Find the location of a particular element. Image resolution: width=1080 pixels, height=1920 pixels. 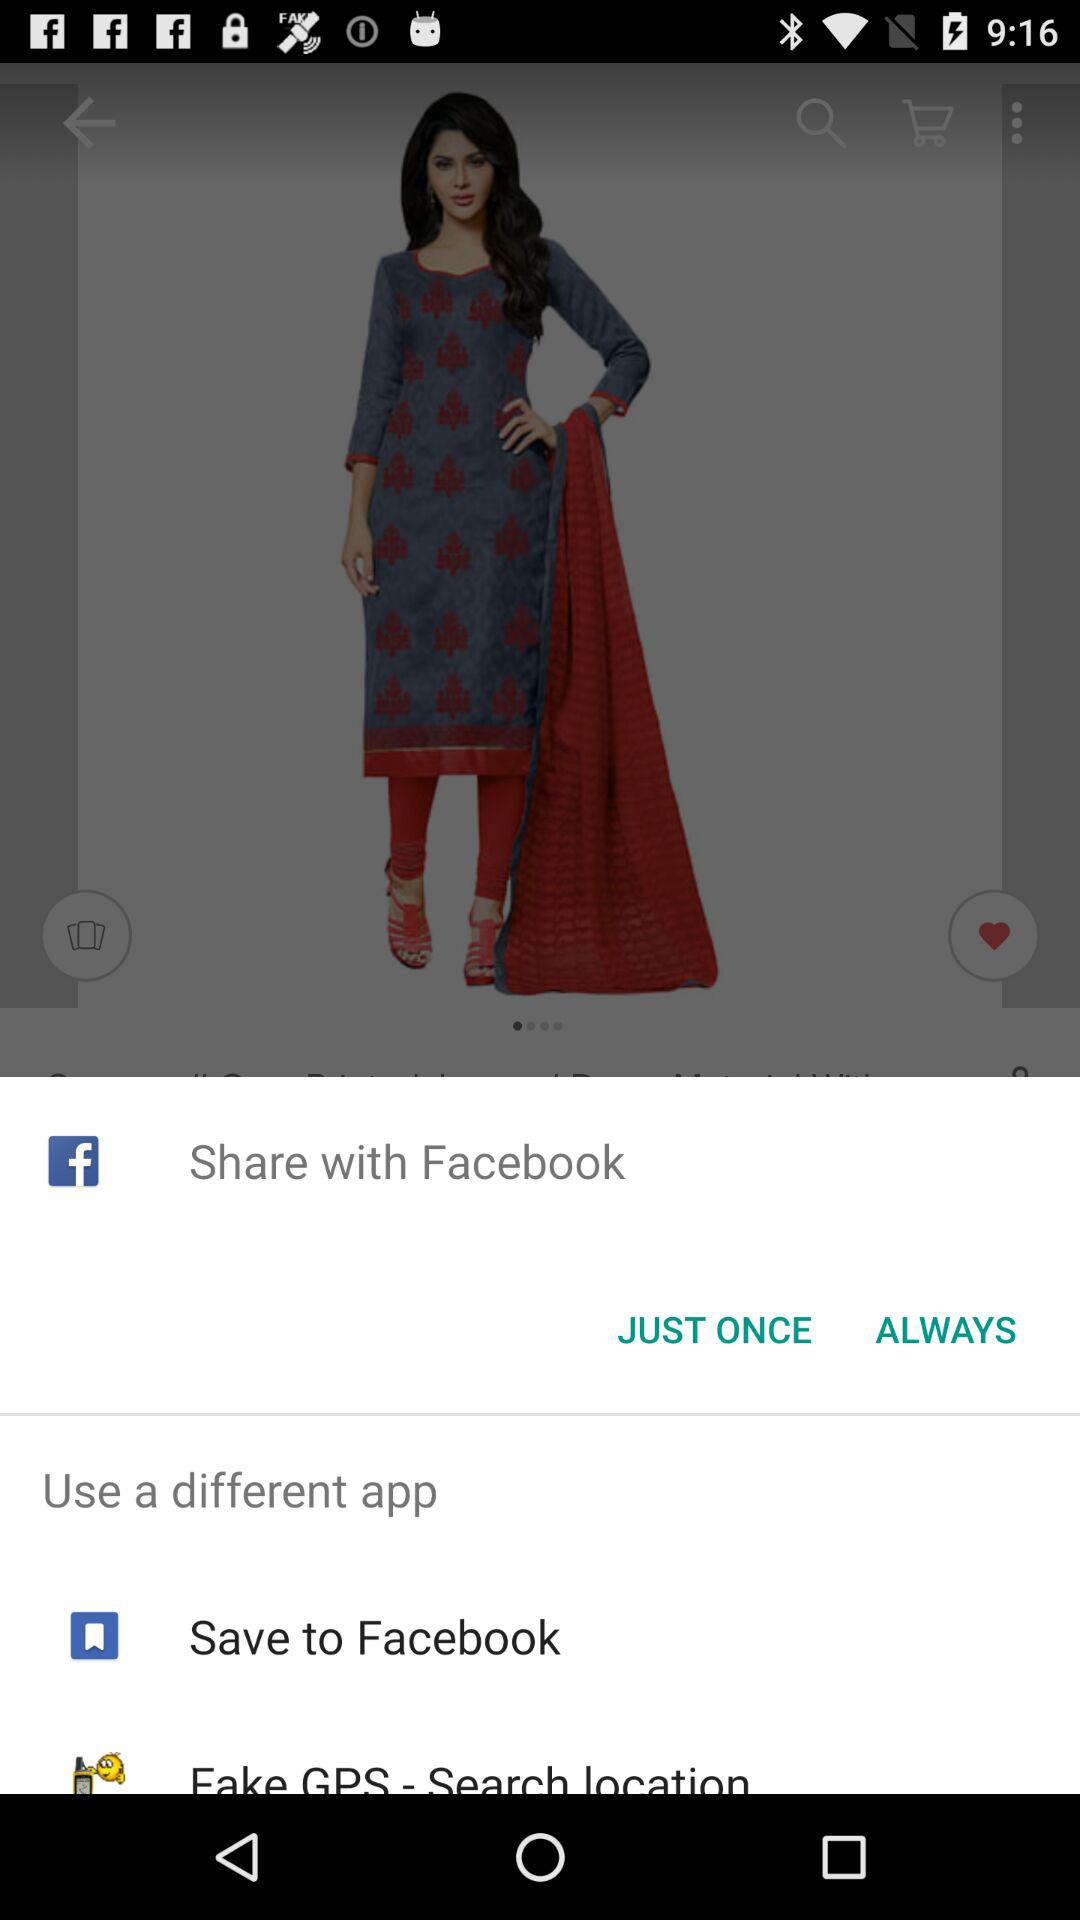

launch fake gps search app is located at coordinates (470, 1772).